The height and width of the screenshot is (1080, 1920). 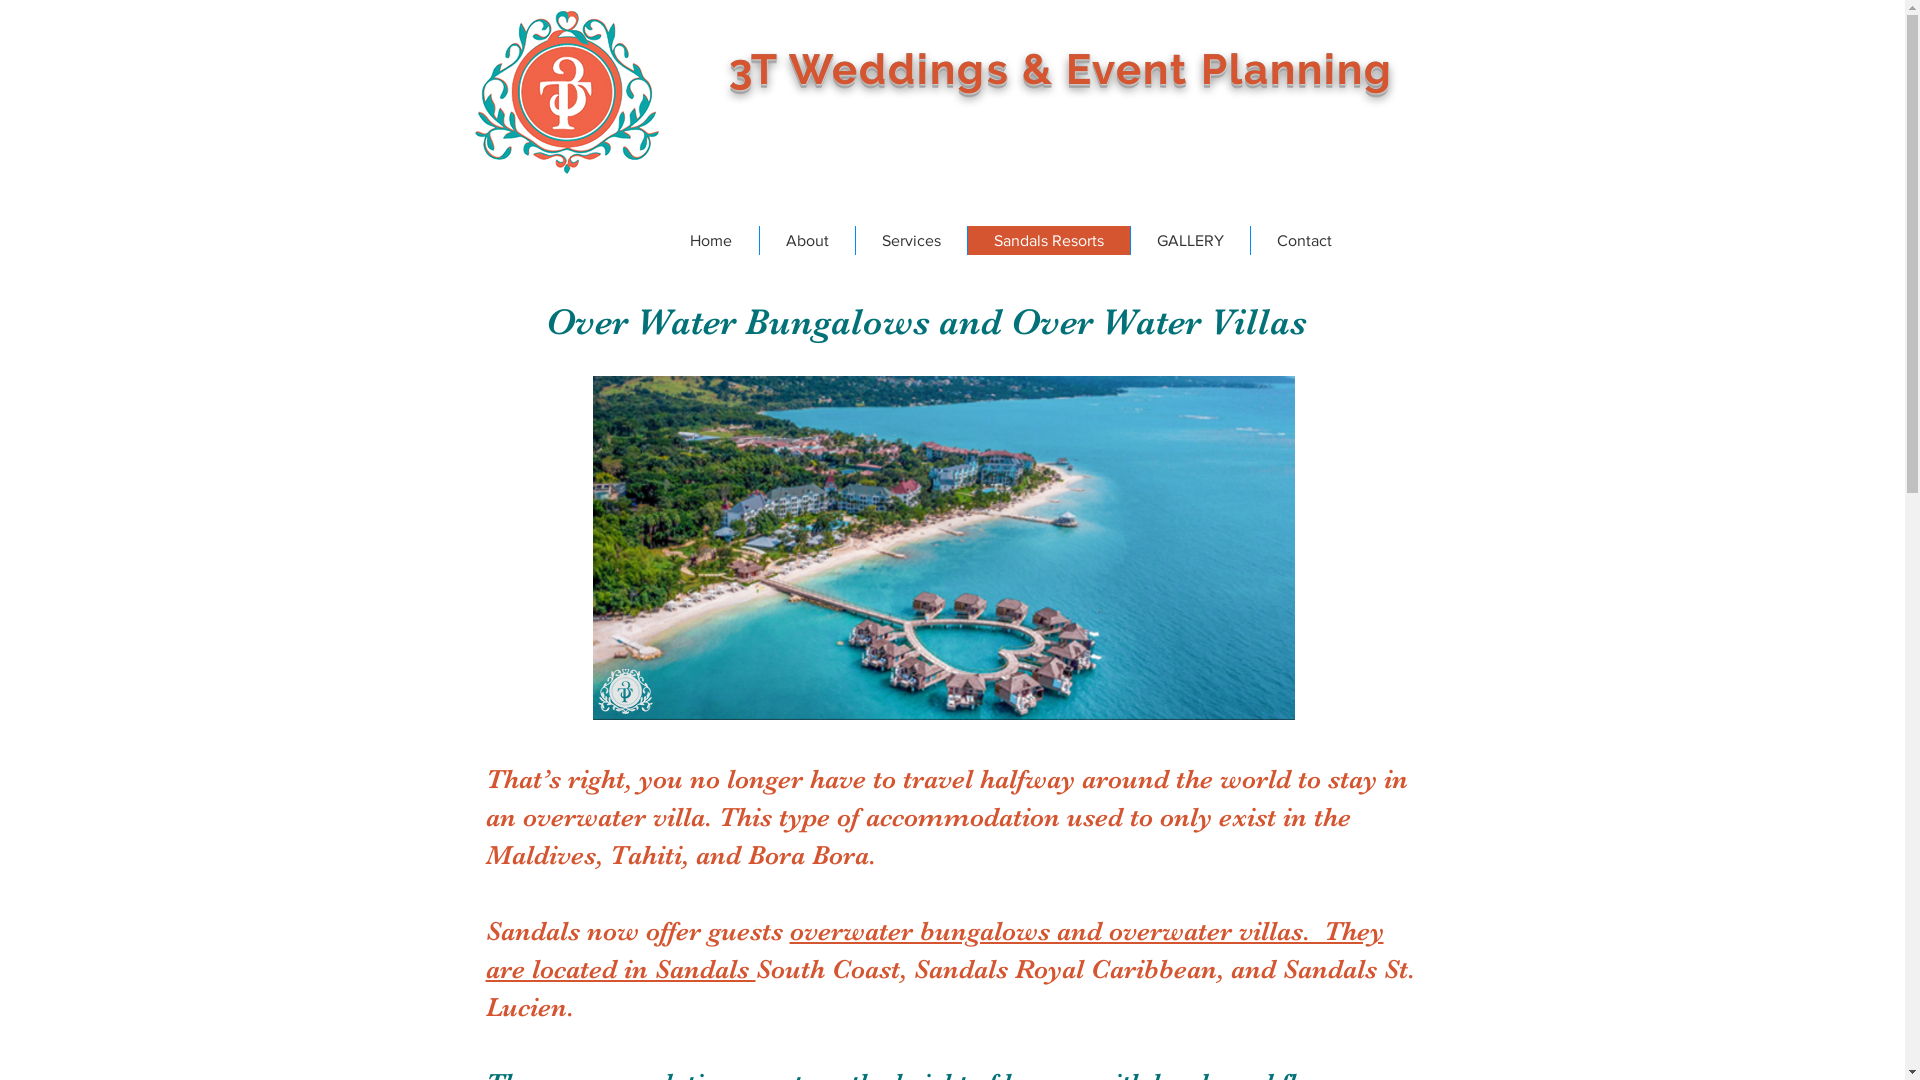 What do you see at coordinates (712, 240) in the screenshot?
I see `Home` at bounding box center [712, 240].